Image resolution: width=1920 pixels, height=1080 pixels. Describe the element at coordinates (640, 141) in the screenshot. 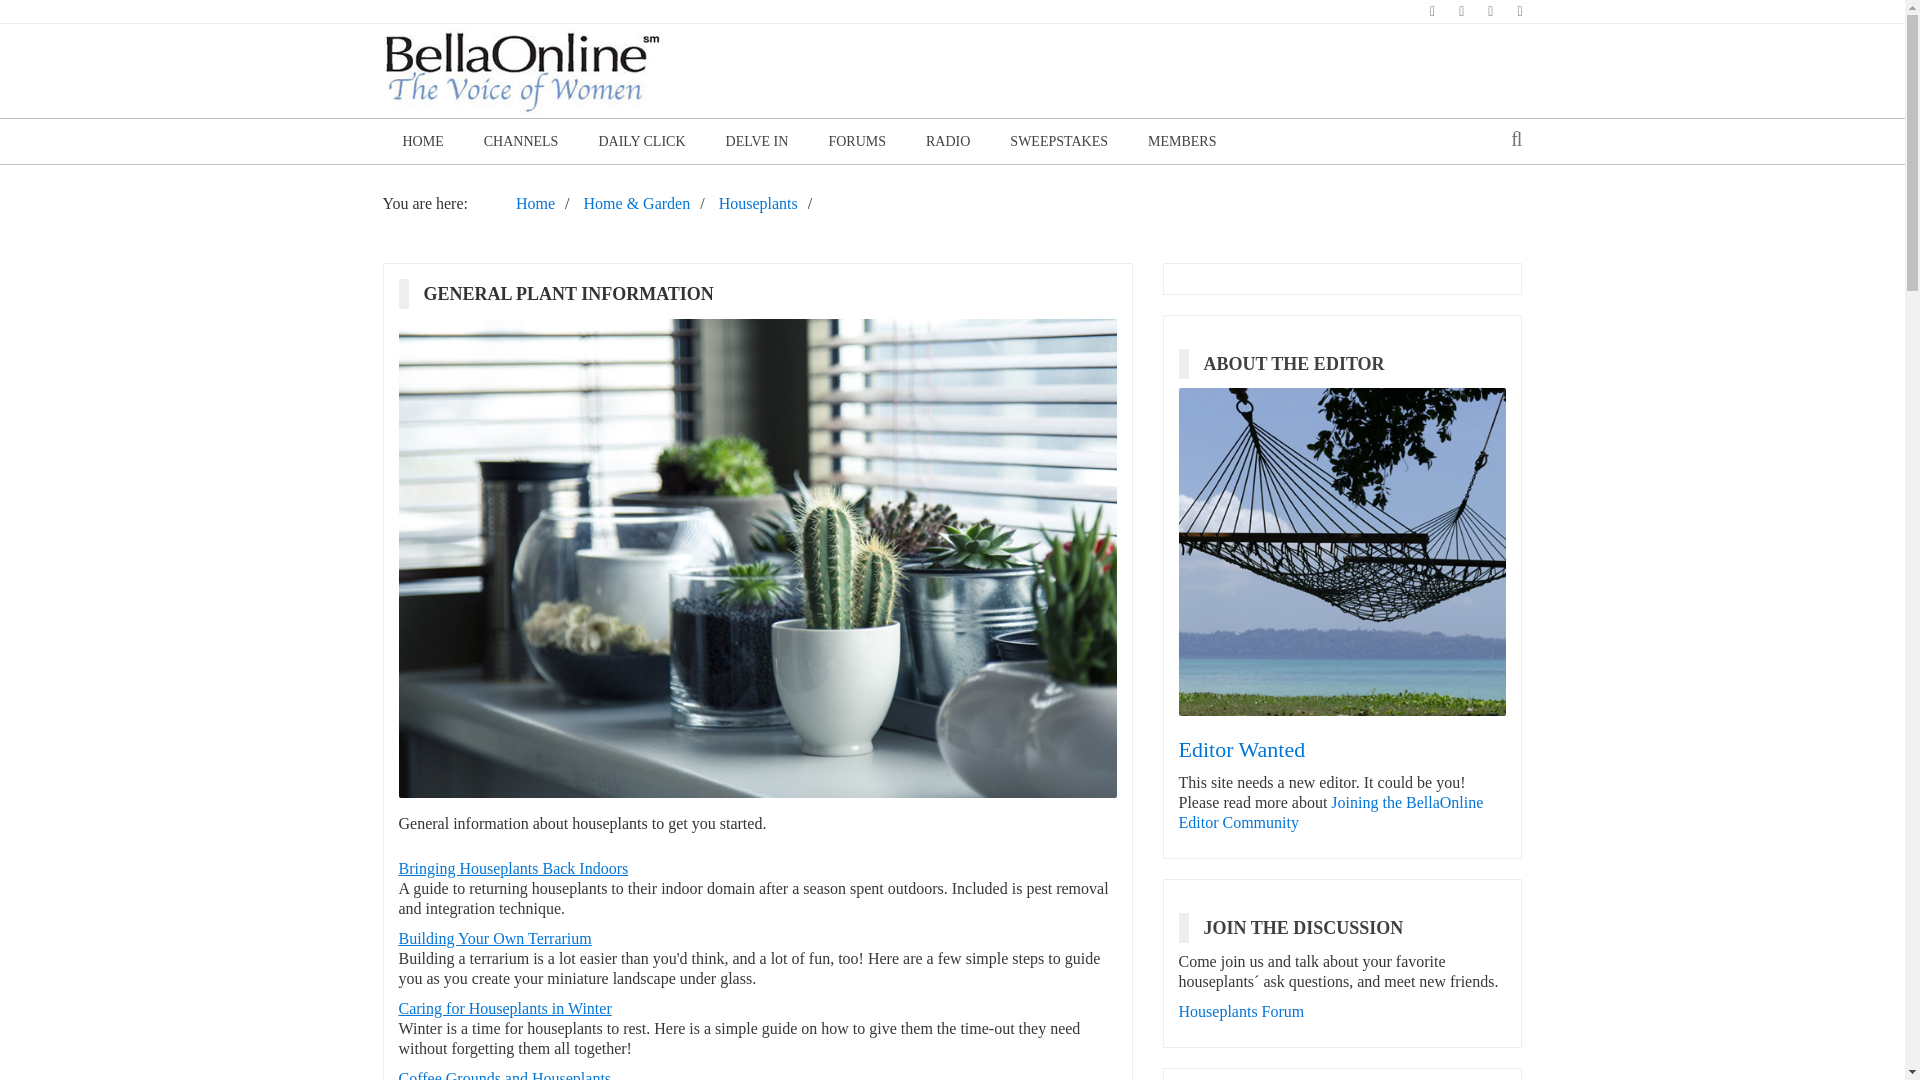

I see `DAILY CLICK` at that location.